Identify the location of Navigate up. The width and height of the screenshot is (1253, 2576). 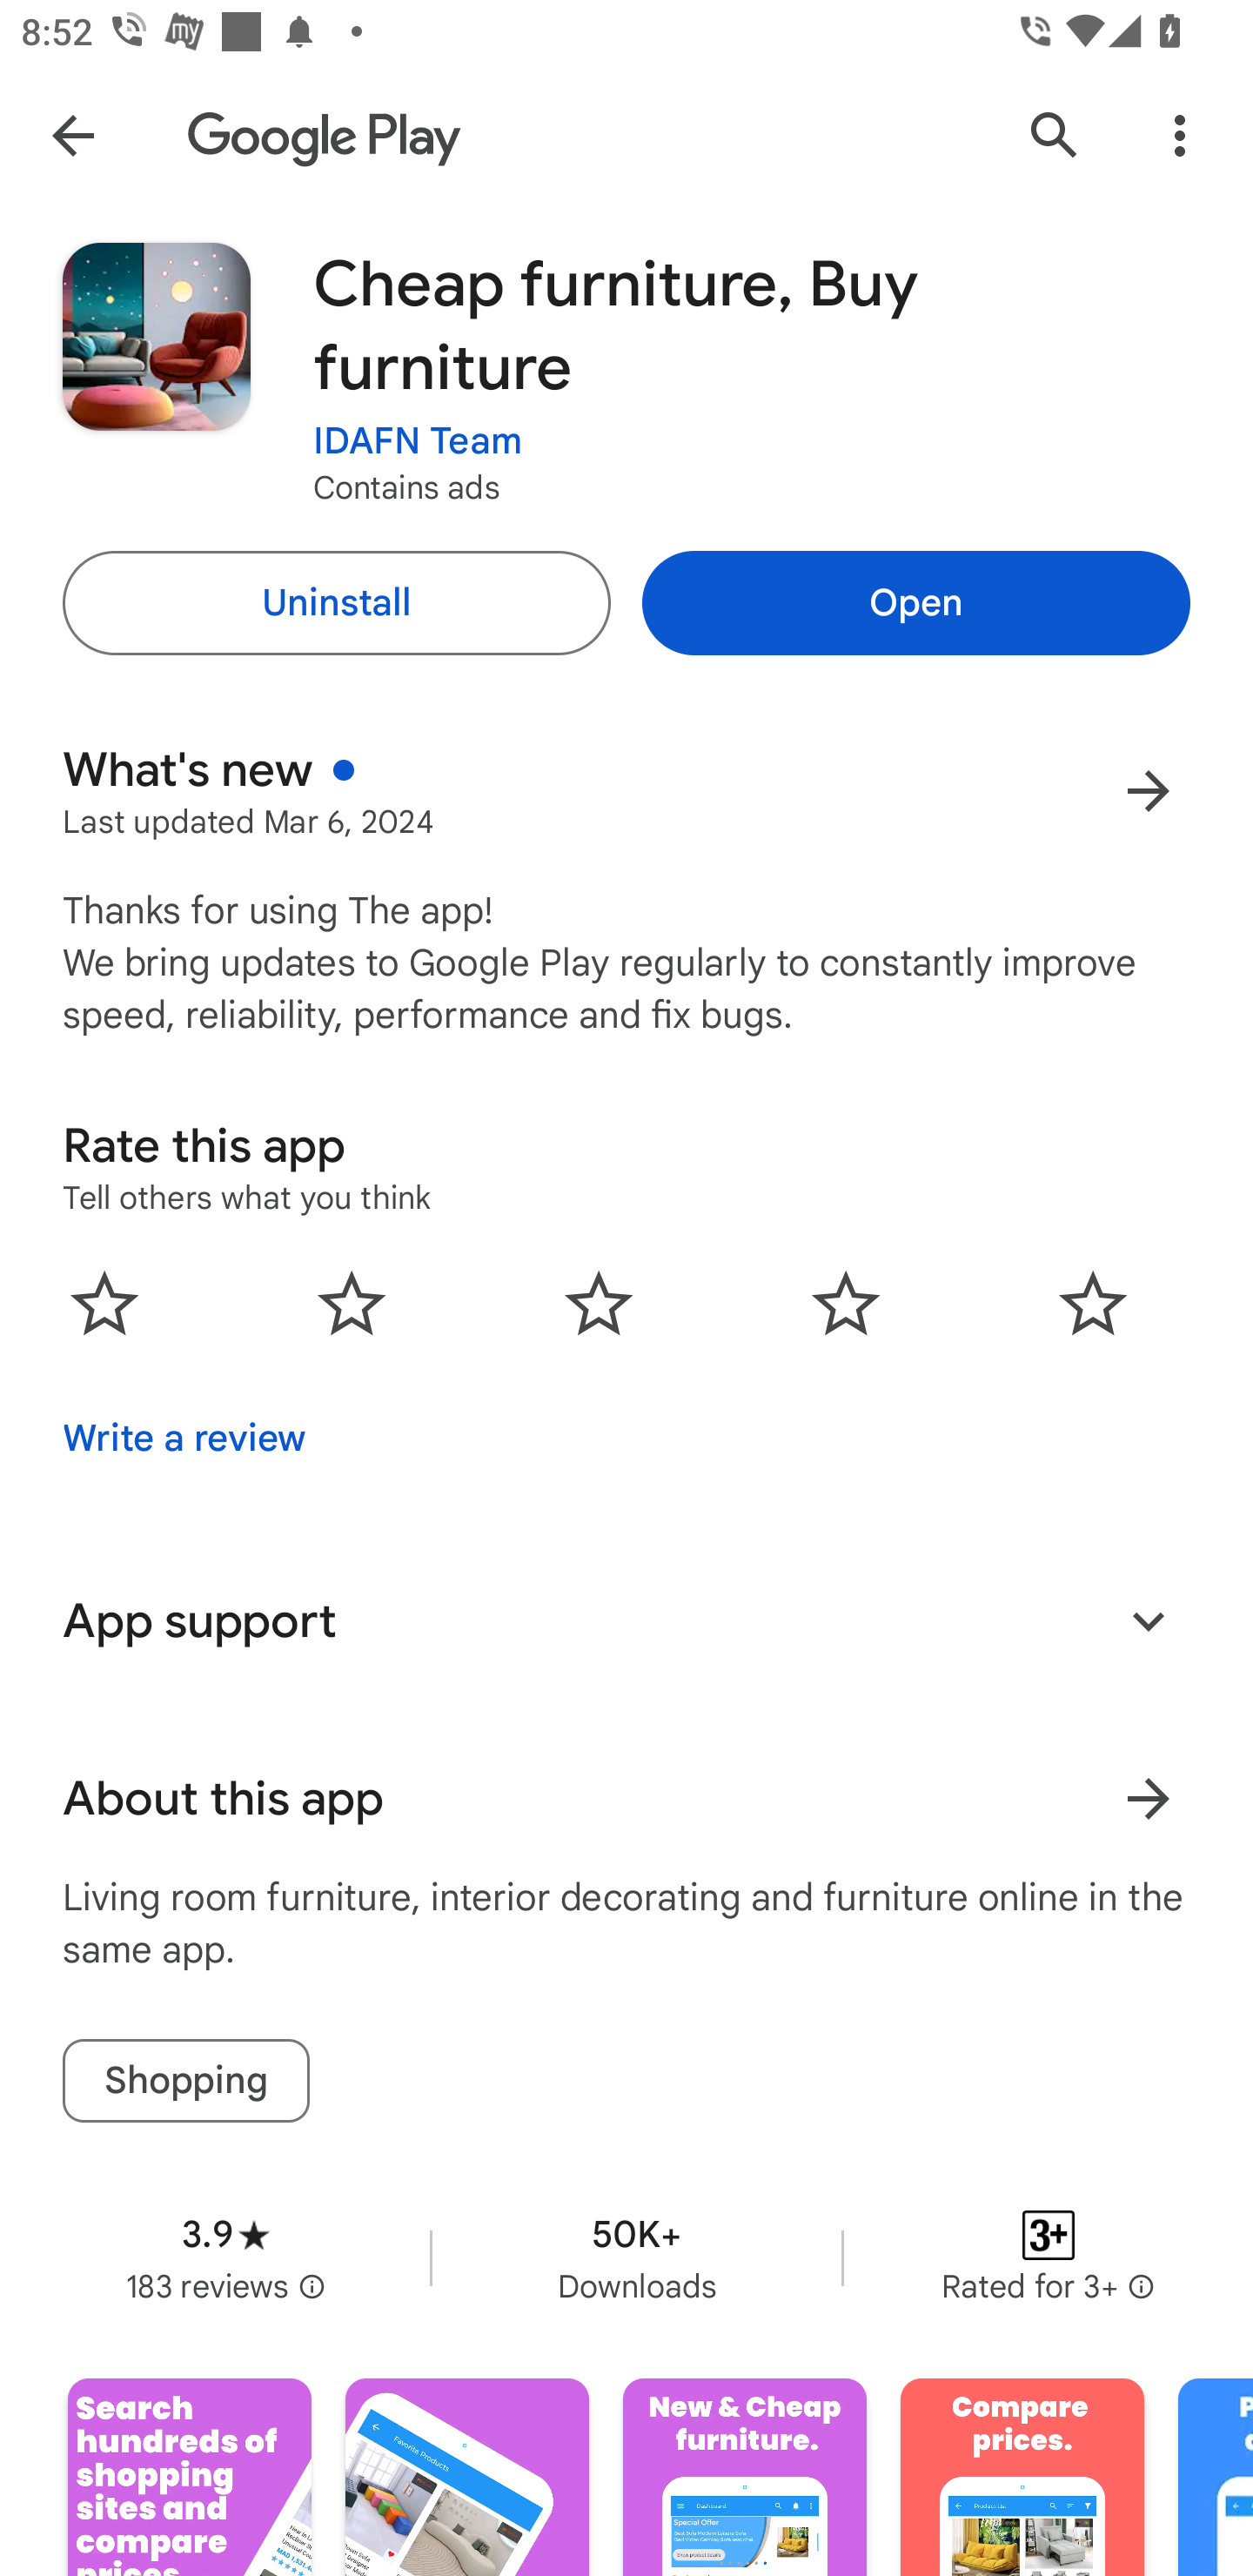
(72, 134).